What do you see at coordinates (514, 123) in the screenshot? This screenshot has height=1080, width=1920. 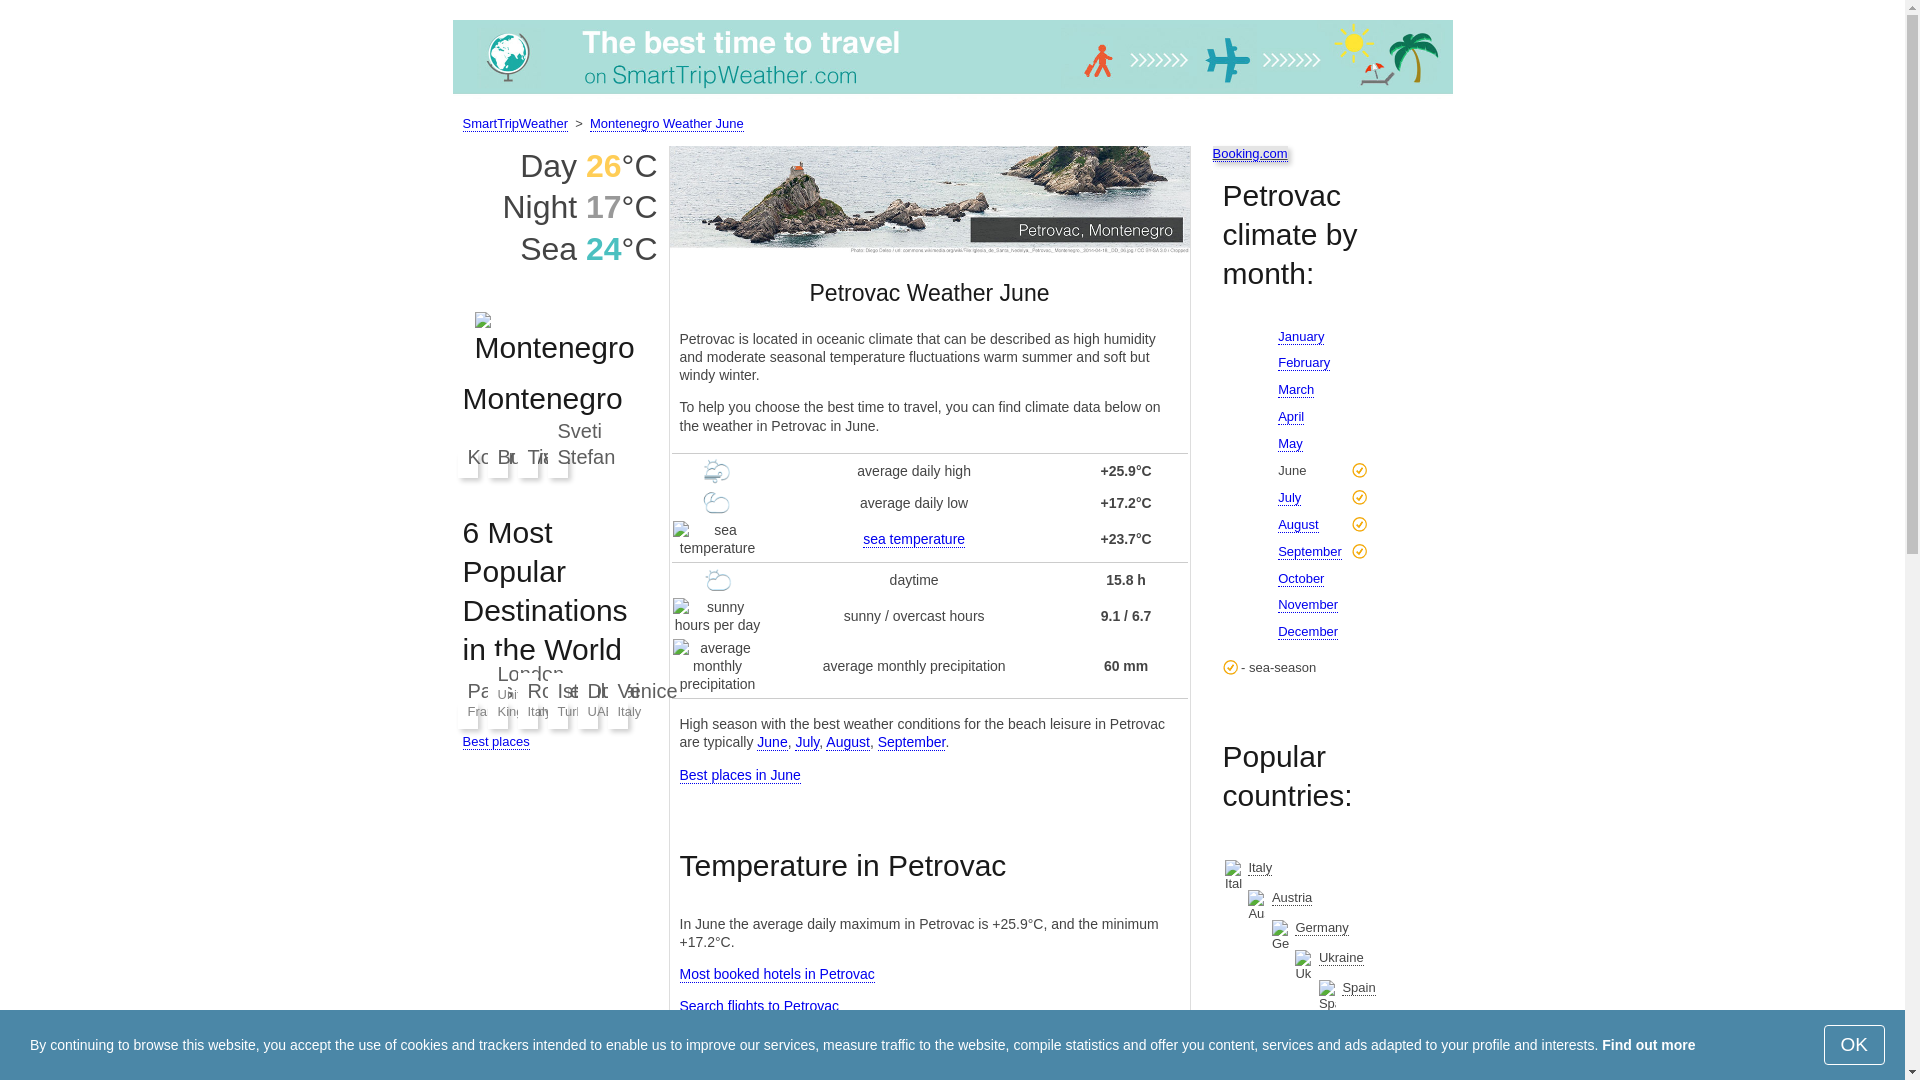 I see `Weather` at bounding box center [514, 123].